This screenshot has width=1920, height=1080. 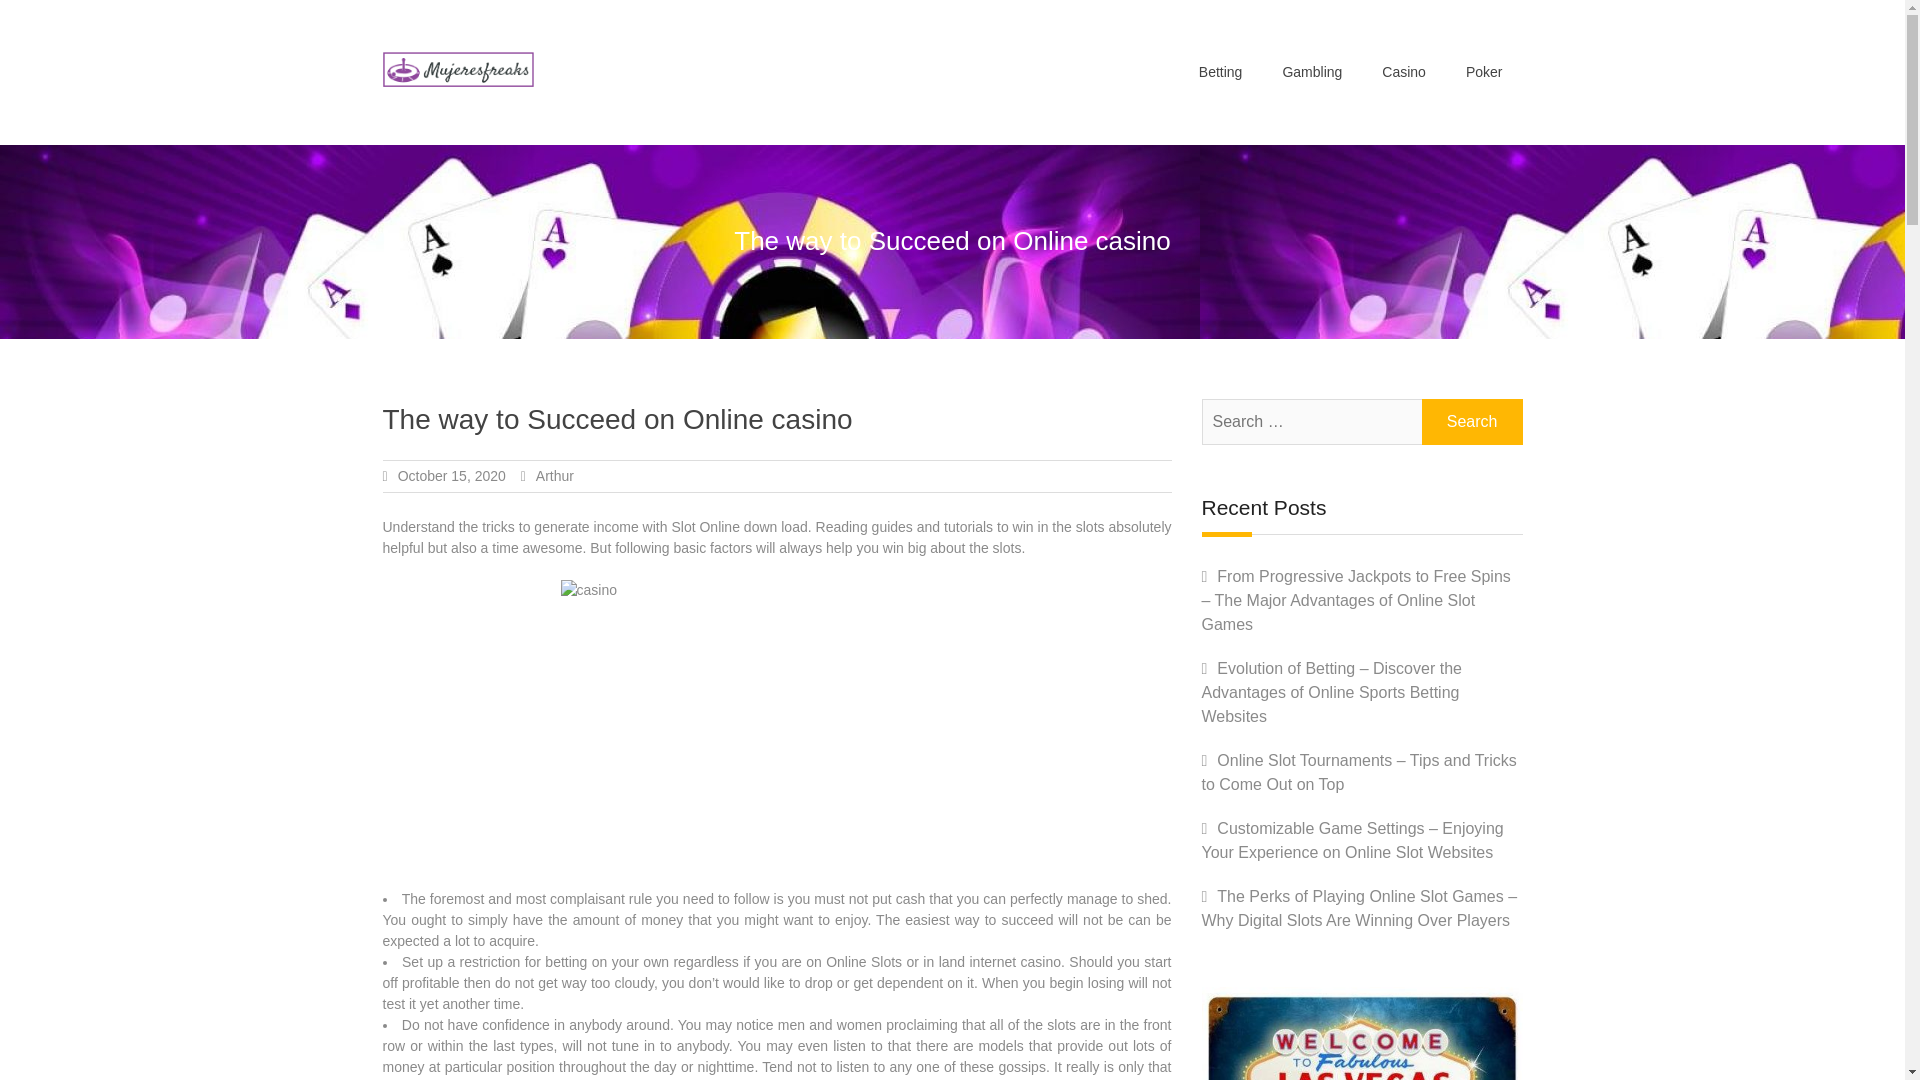 I want to click on Betting, so click(x=1220, y=72).